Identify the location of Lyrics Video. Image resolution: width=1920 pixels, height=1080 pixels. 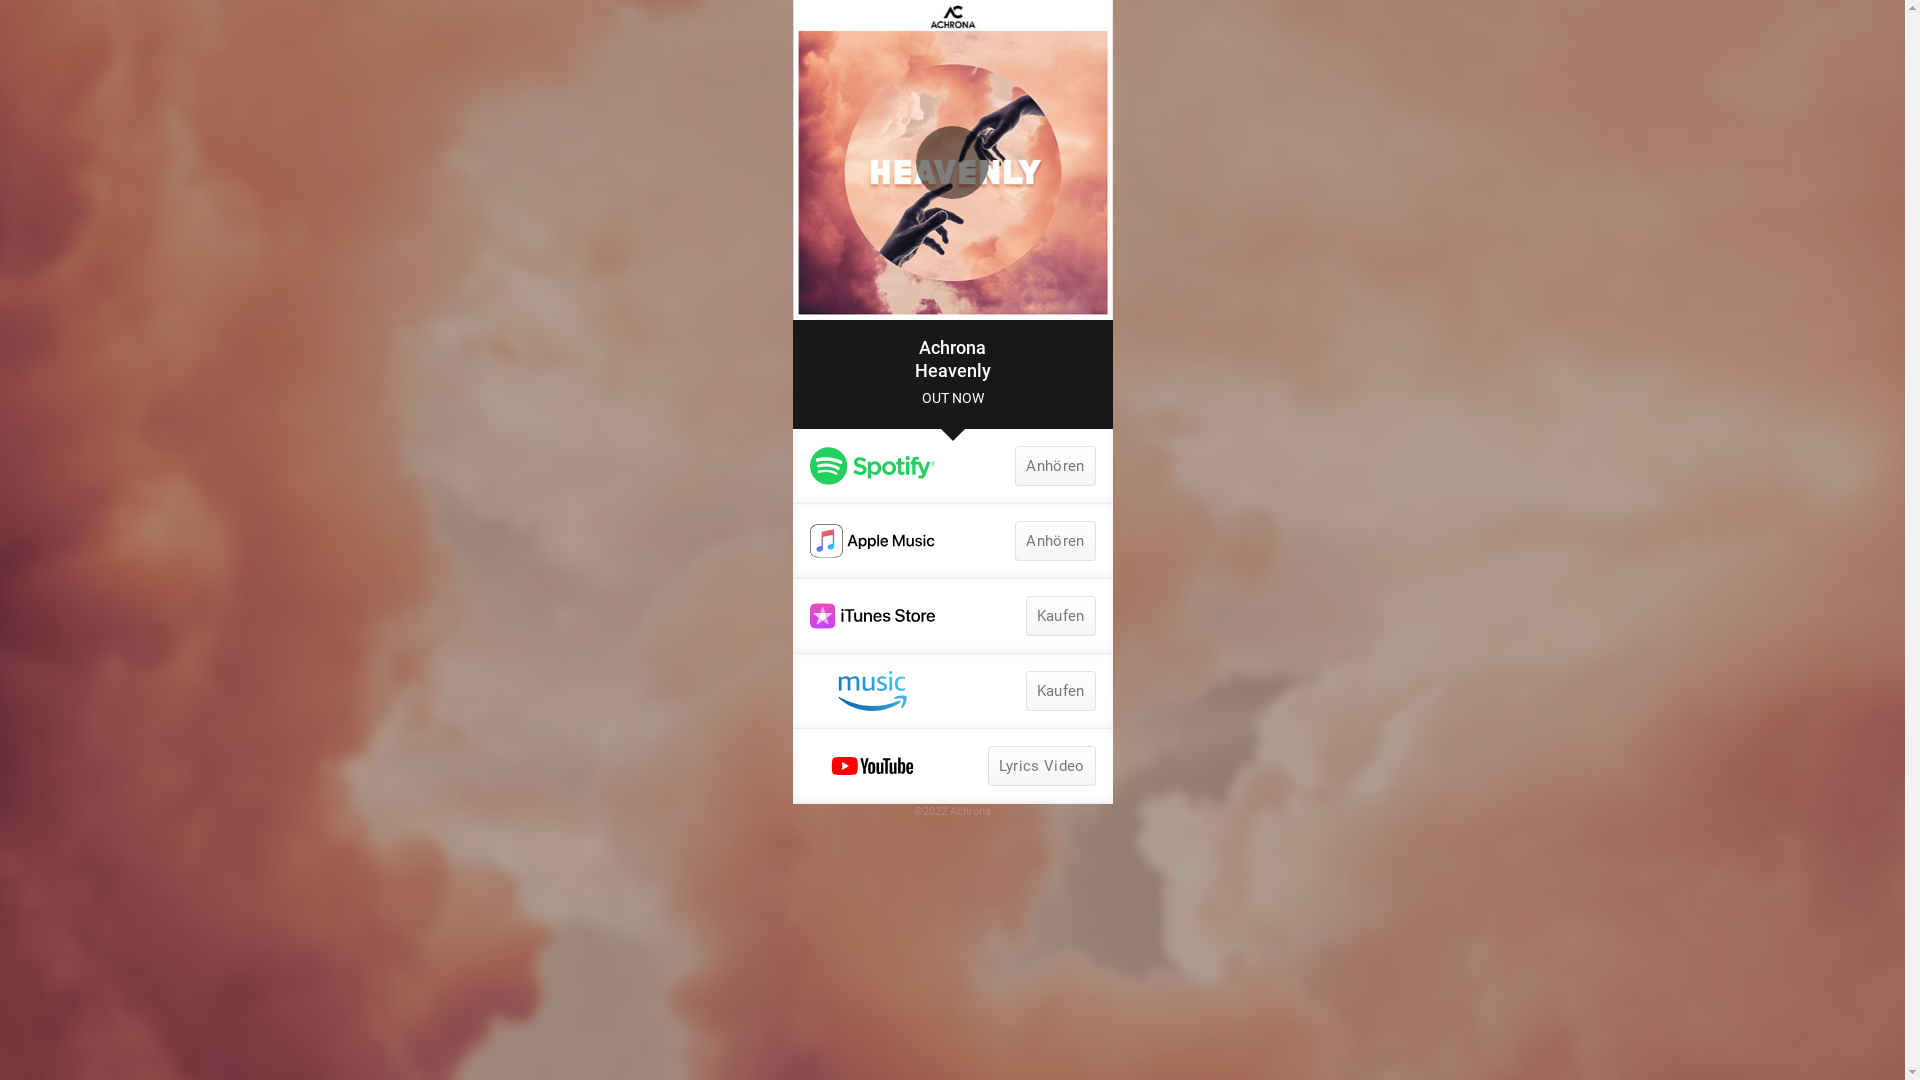
(952, 766).